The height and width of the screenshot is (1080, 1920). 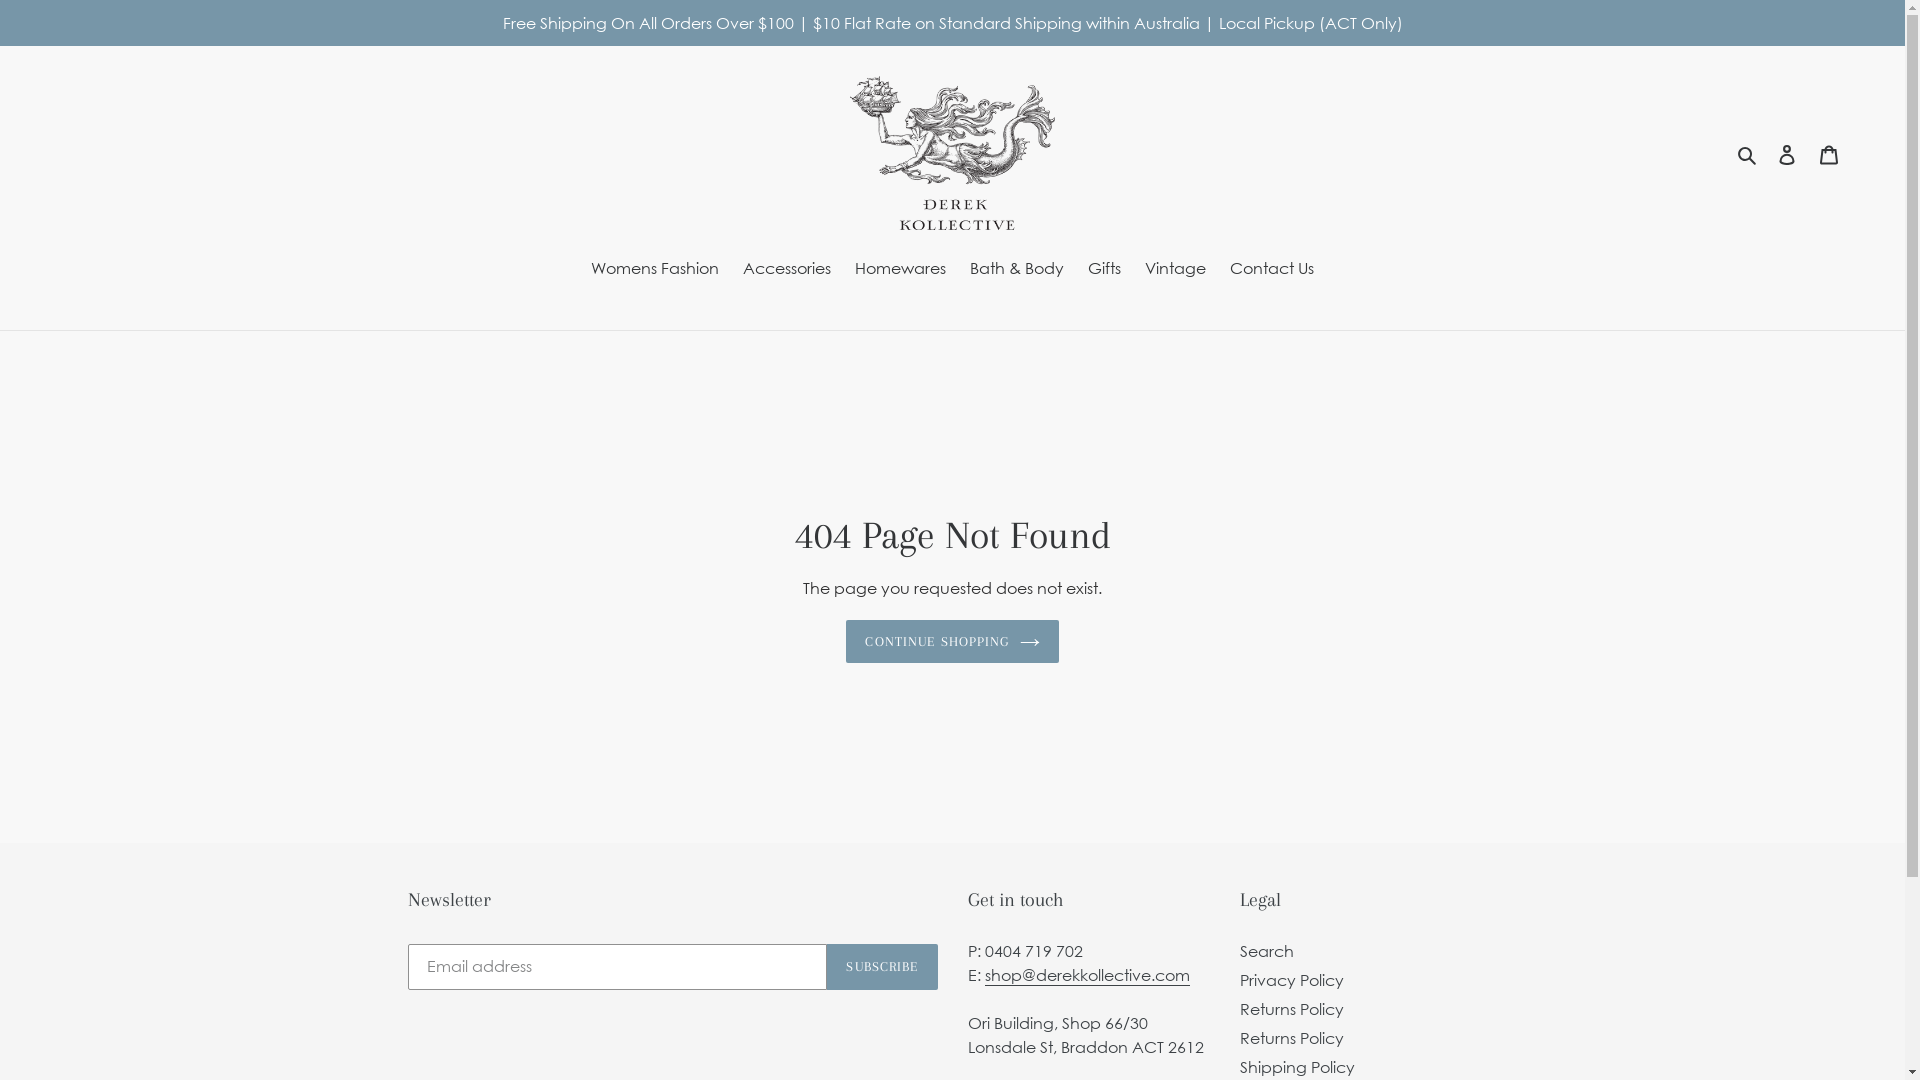 I want to click on Privacy Policy, so click(x=1292, y=980).